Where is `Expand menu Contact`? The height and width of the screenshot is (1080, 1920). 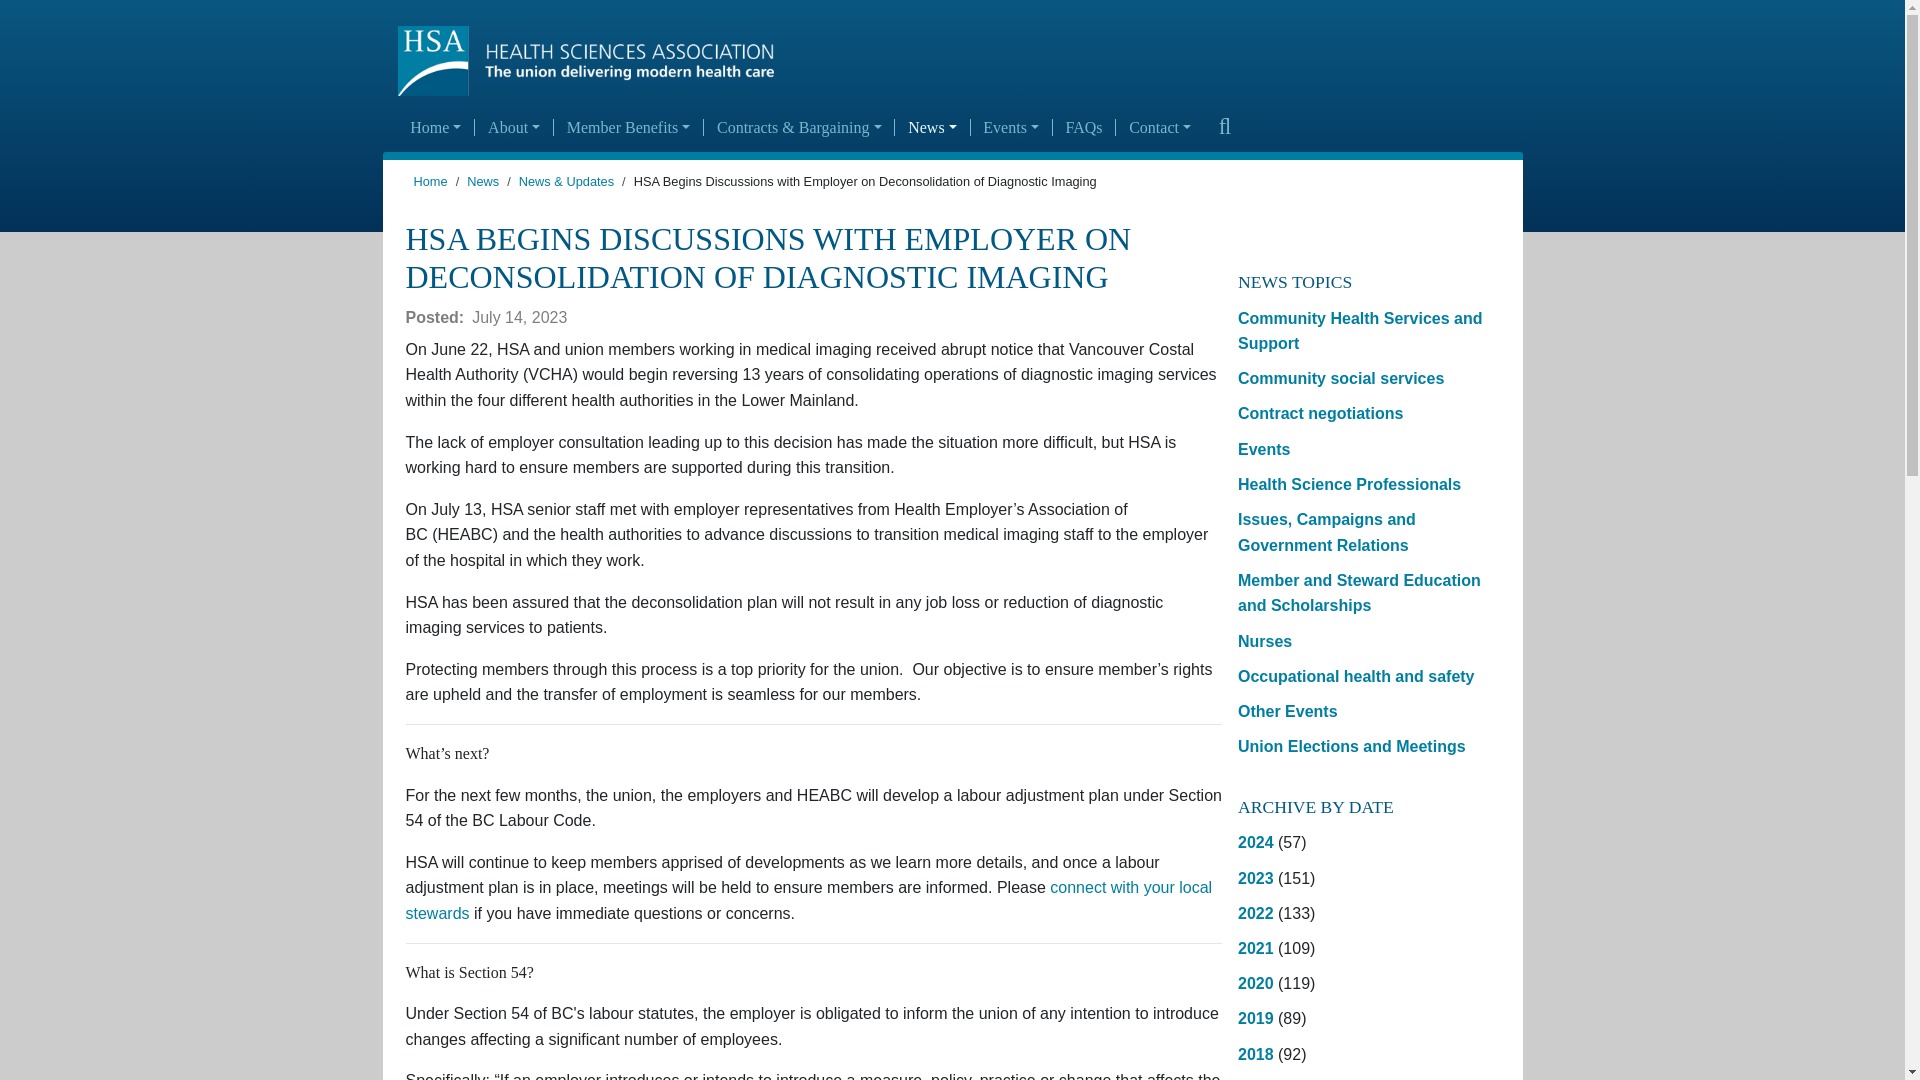 Expand menu Contact is located at coordinates (1159, 128).